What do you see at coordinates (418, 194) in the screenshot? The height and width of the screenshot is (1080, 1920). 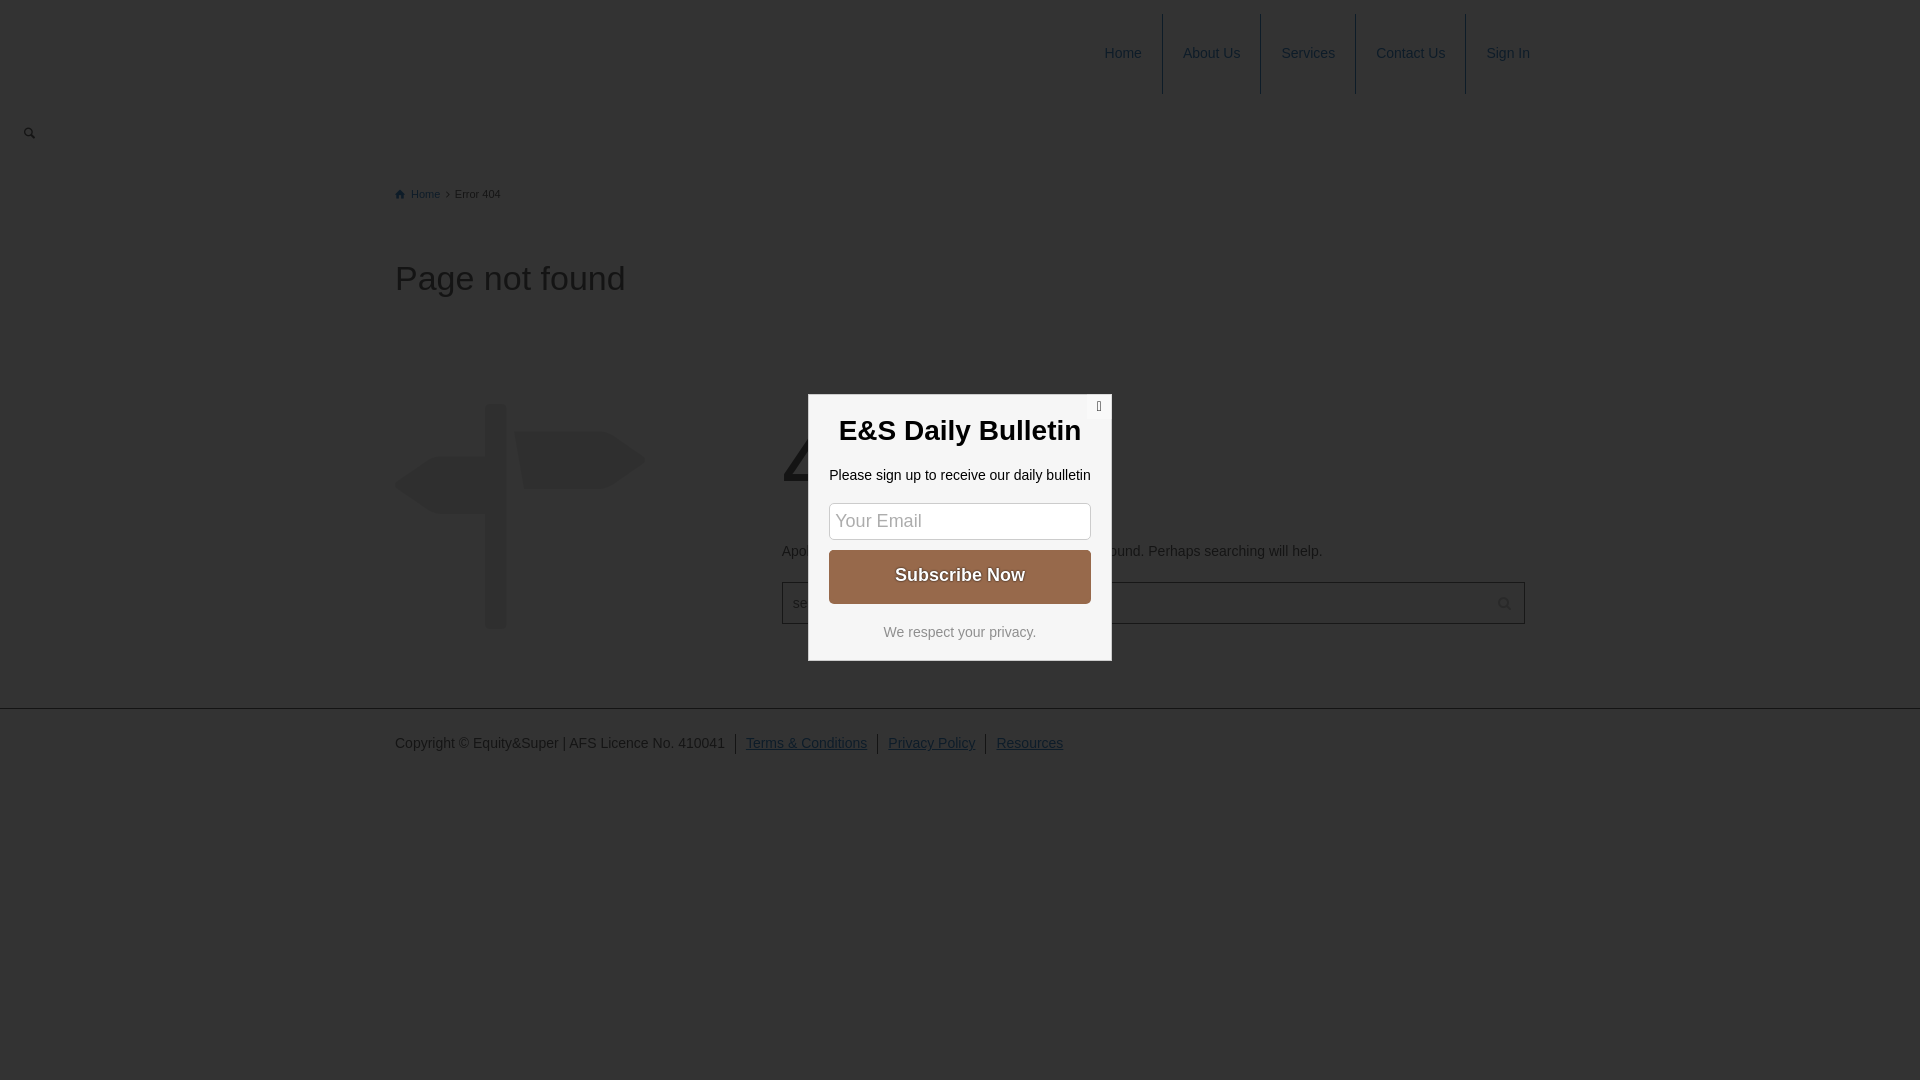 I see `Home` at bounding box center [418, 194].